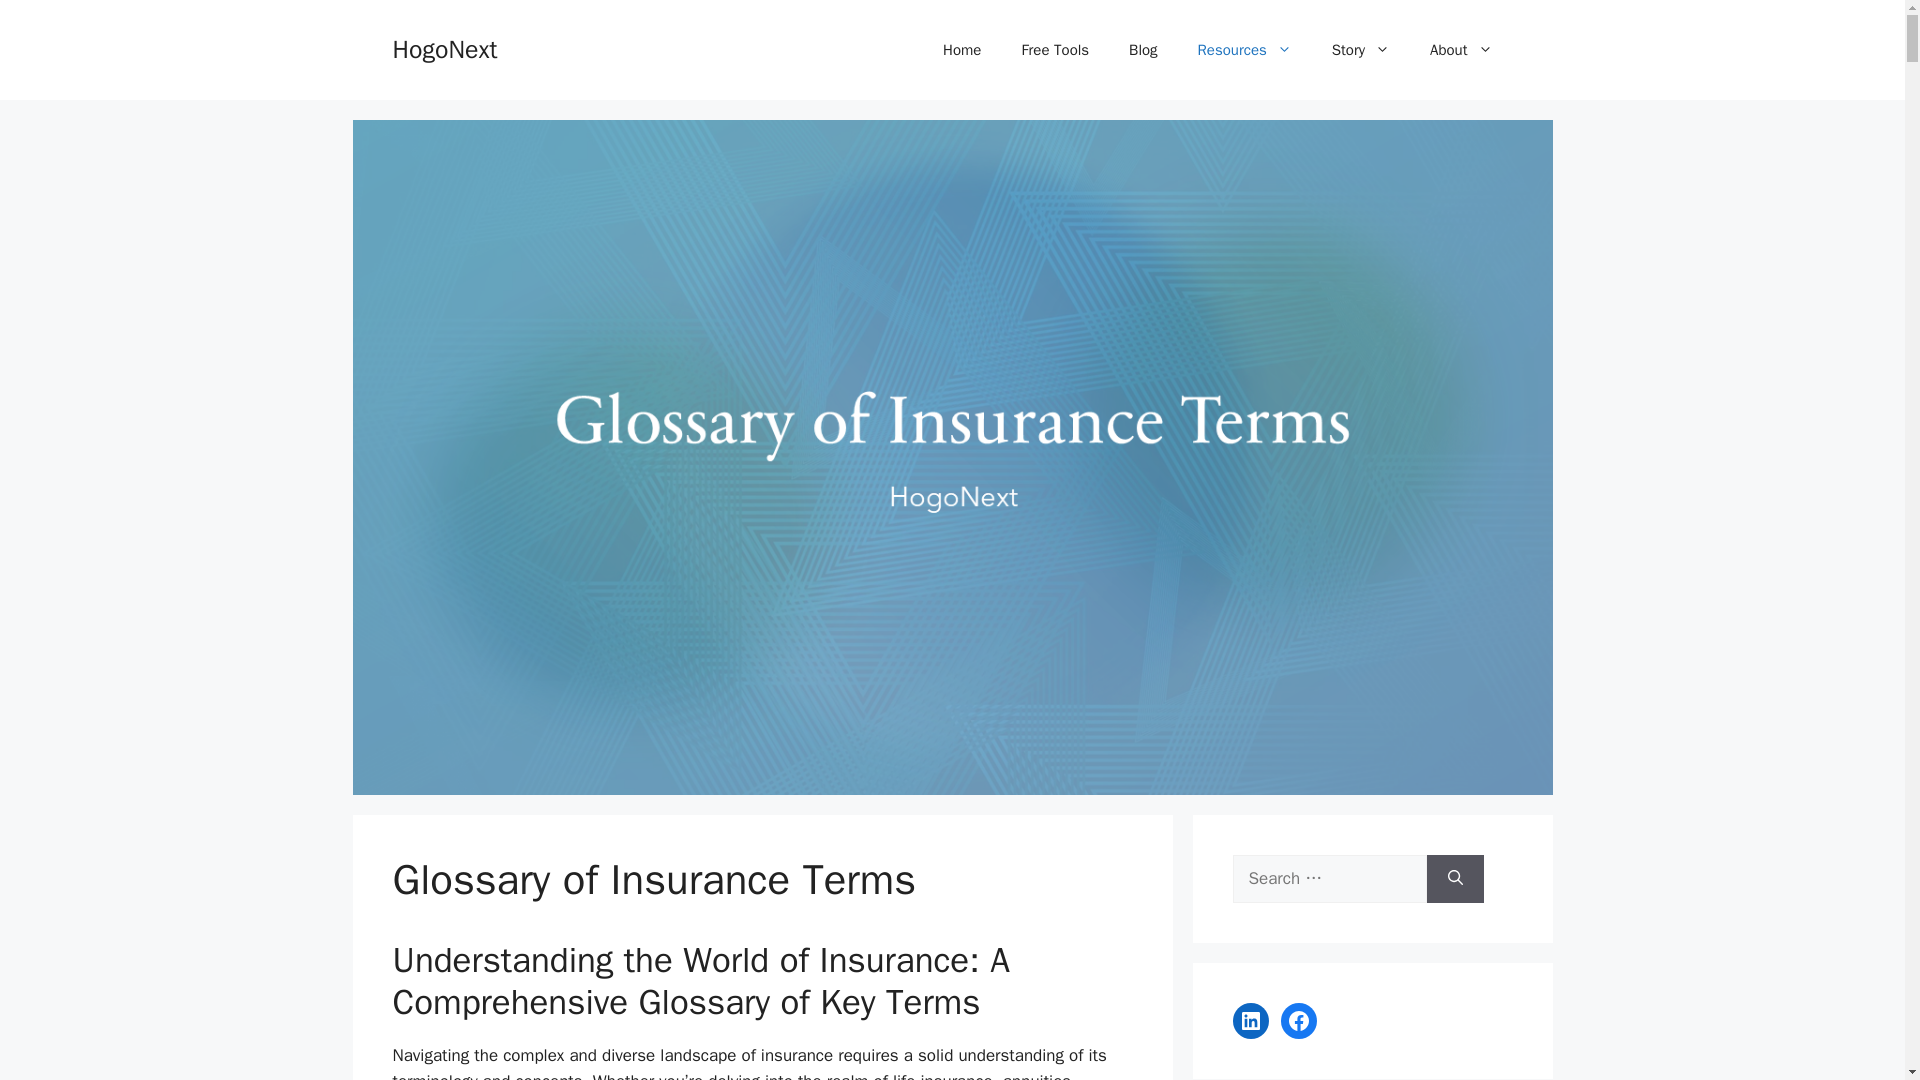 The width and height of the screenshot is (1920, 1080). Describe the element at coordinates (1298, 1020) in the screenshot. I see `Facebook` at that location.